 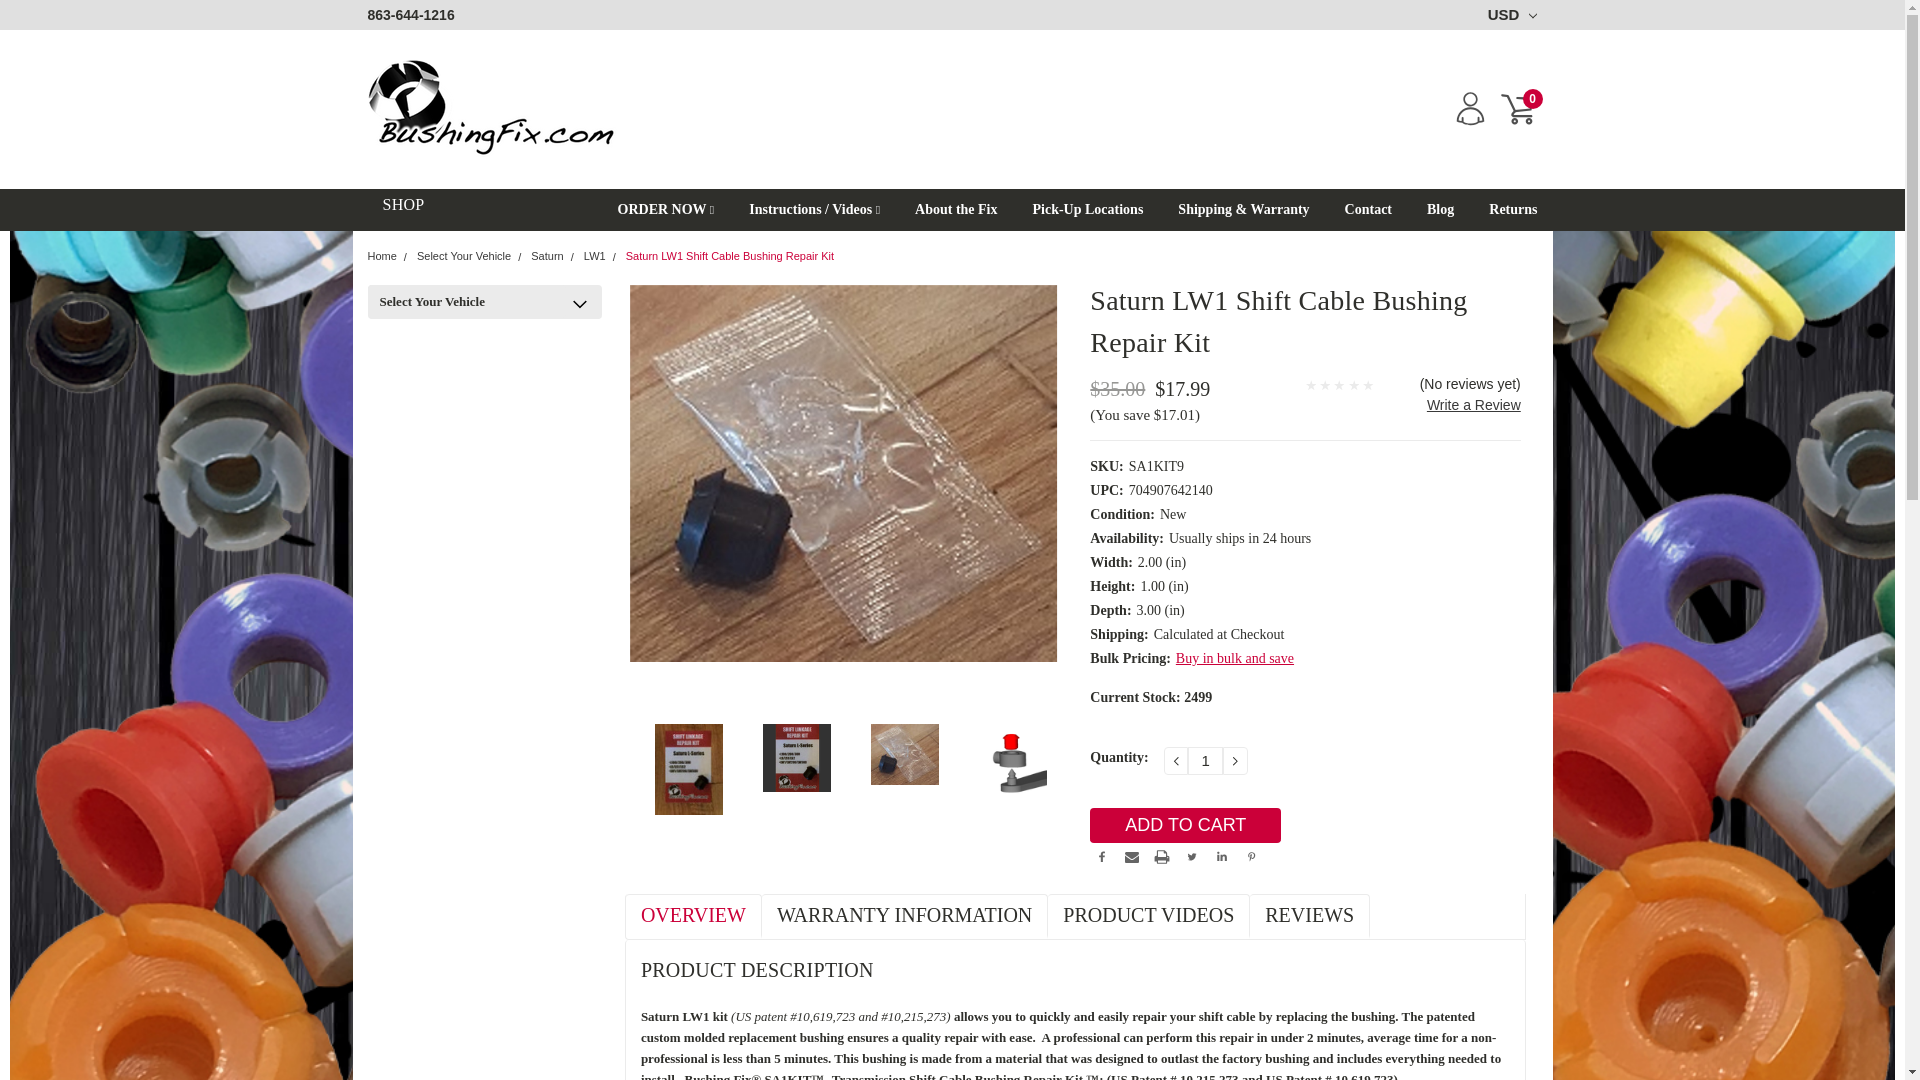 I want to click on 0, so click(x=1518, y=109).